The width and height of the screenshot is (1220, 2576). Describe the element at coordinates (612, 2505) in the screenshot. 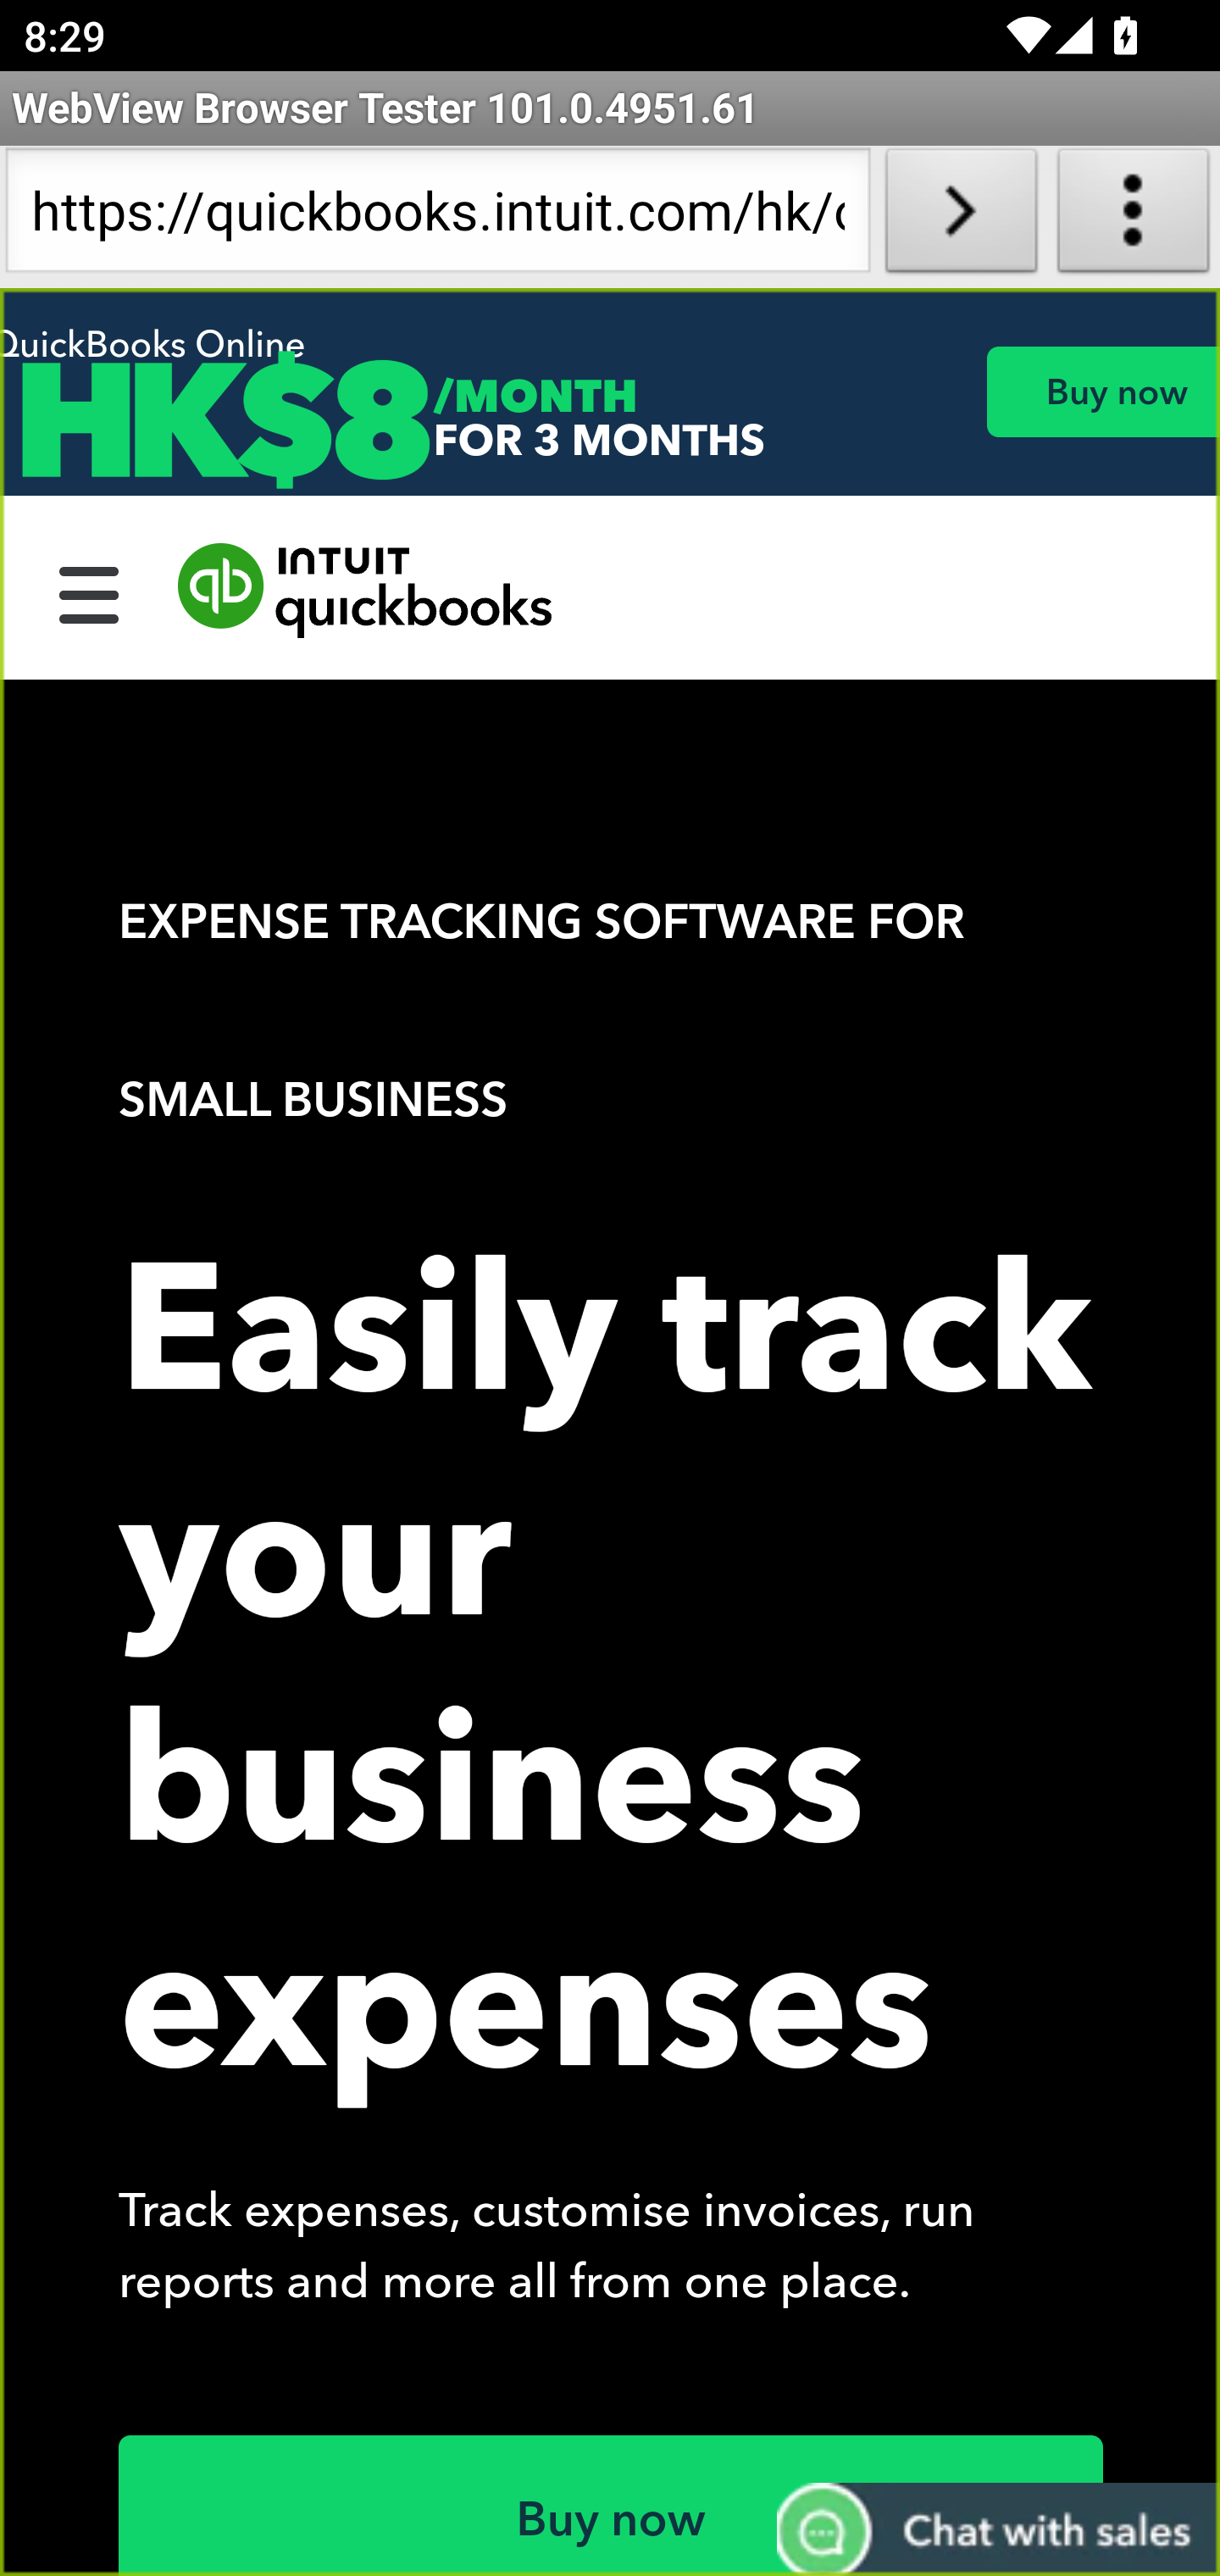

I see `Buy now` at that location.